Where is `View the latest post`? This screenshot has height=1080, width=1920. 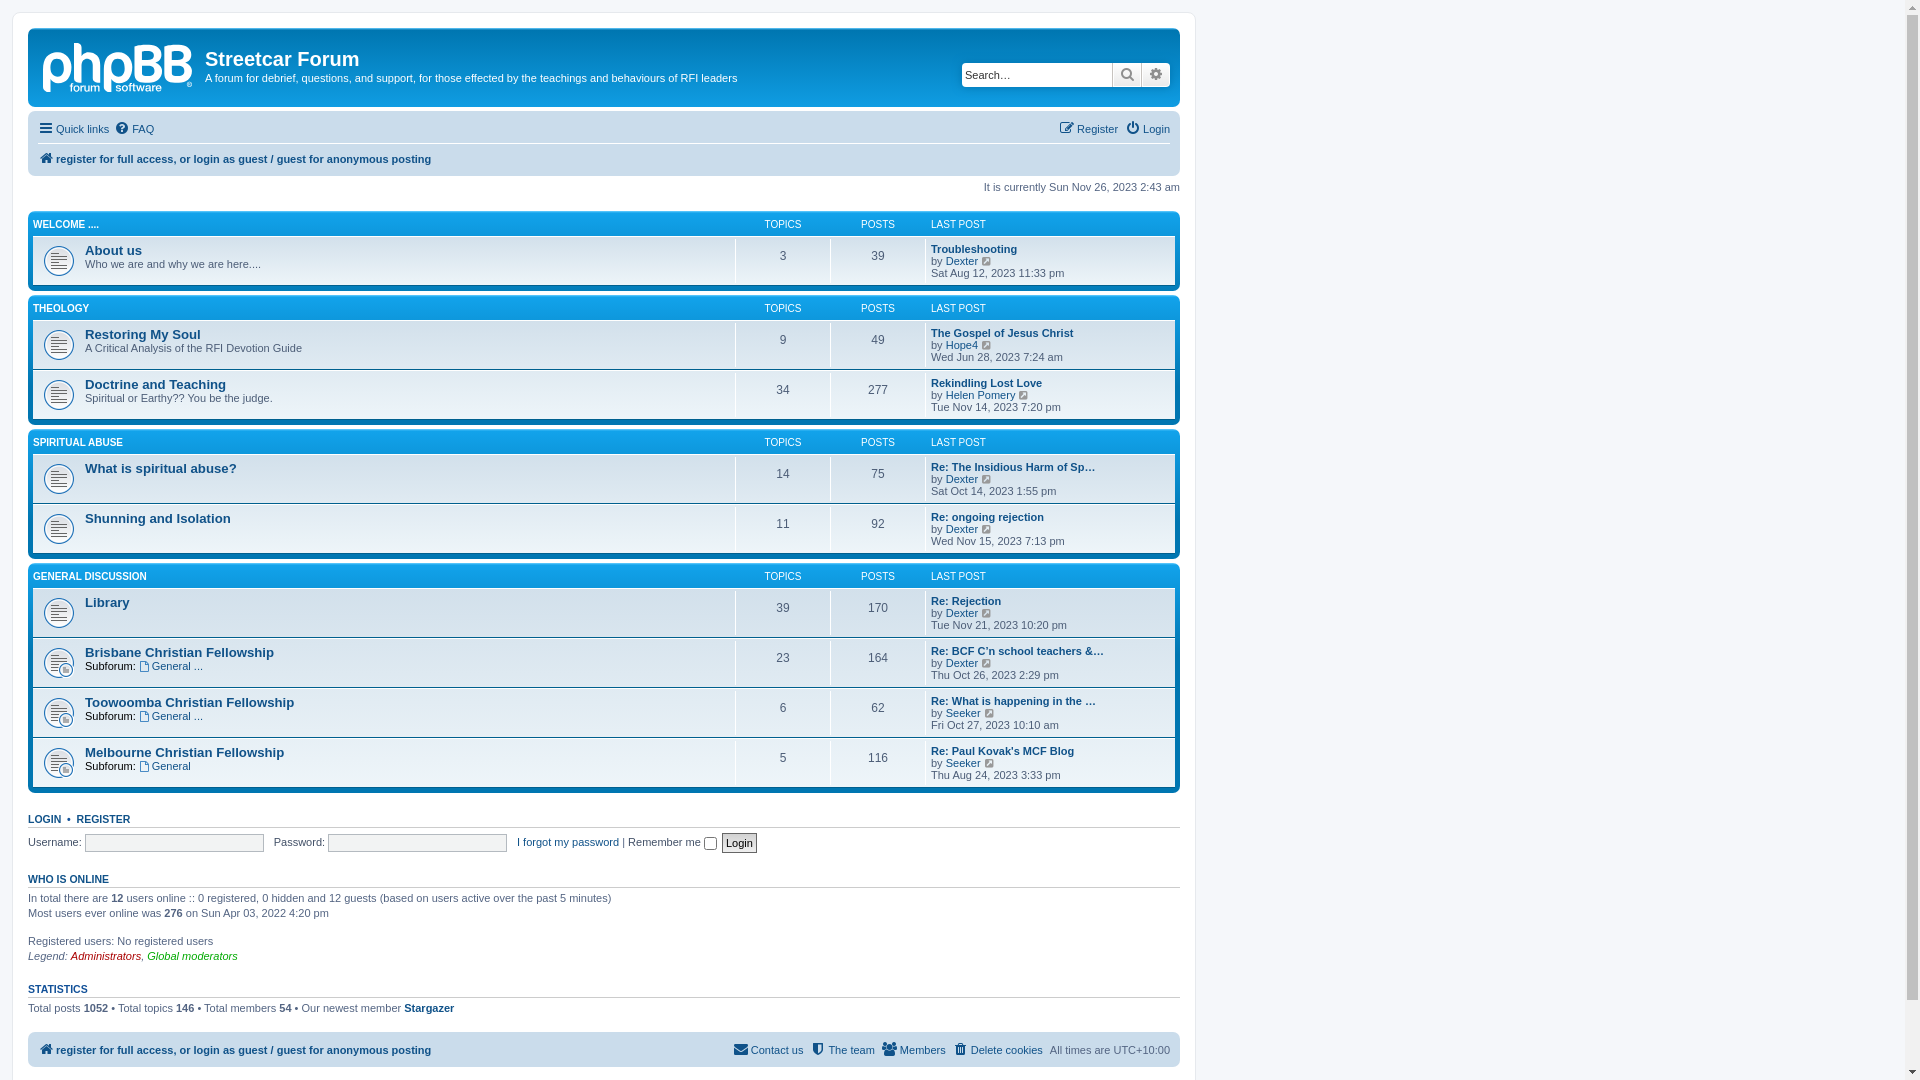
View the latest post is located at coordinates (988, 529).